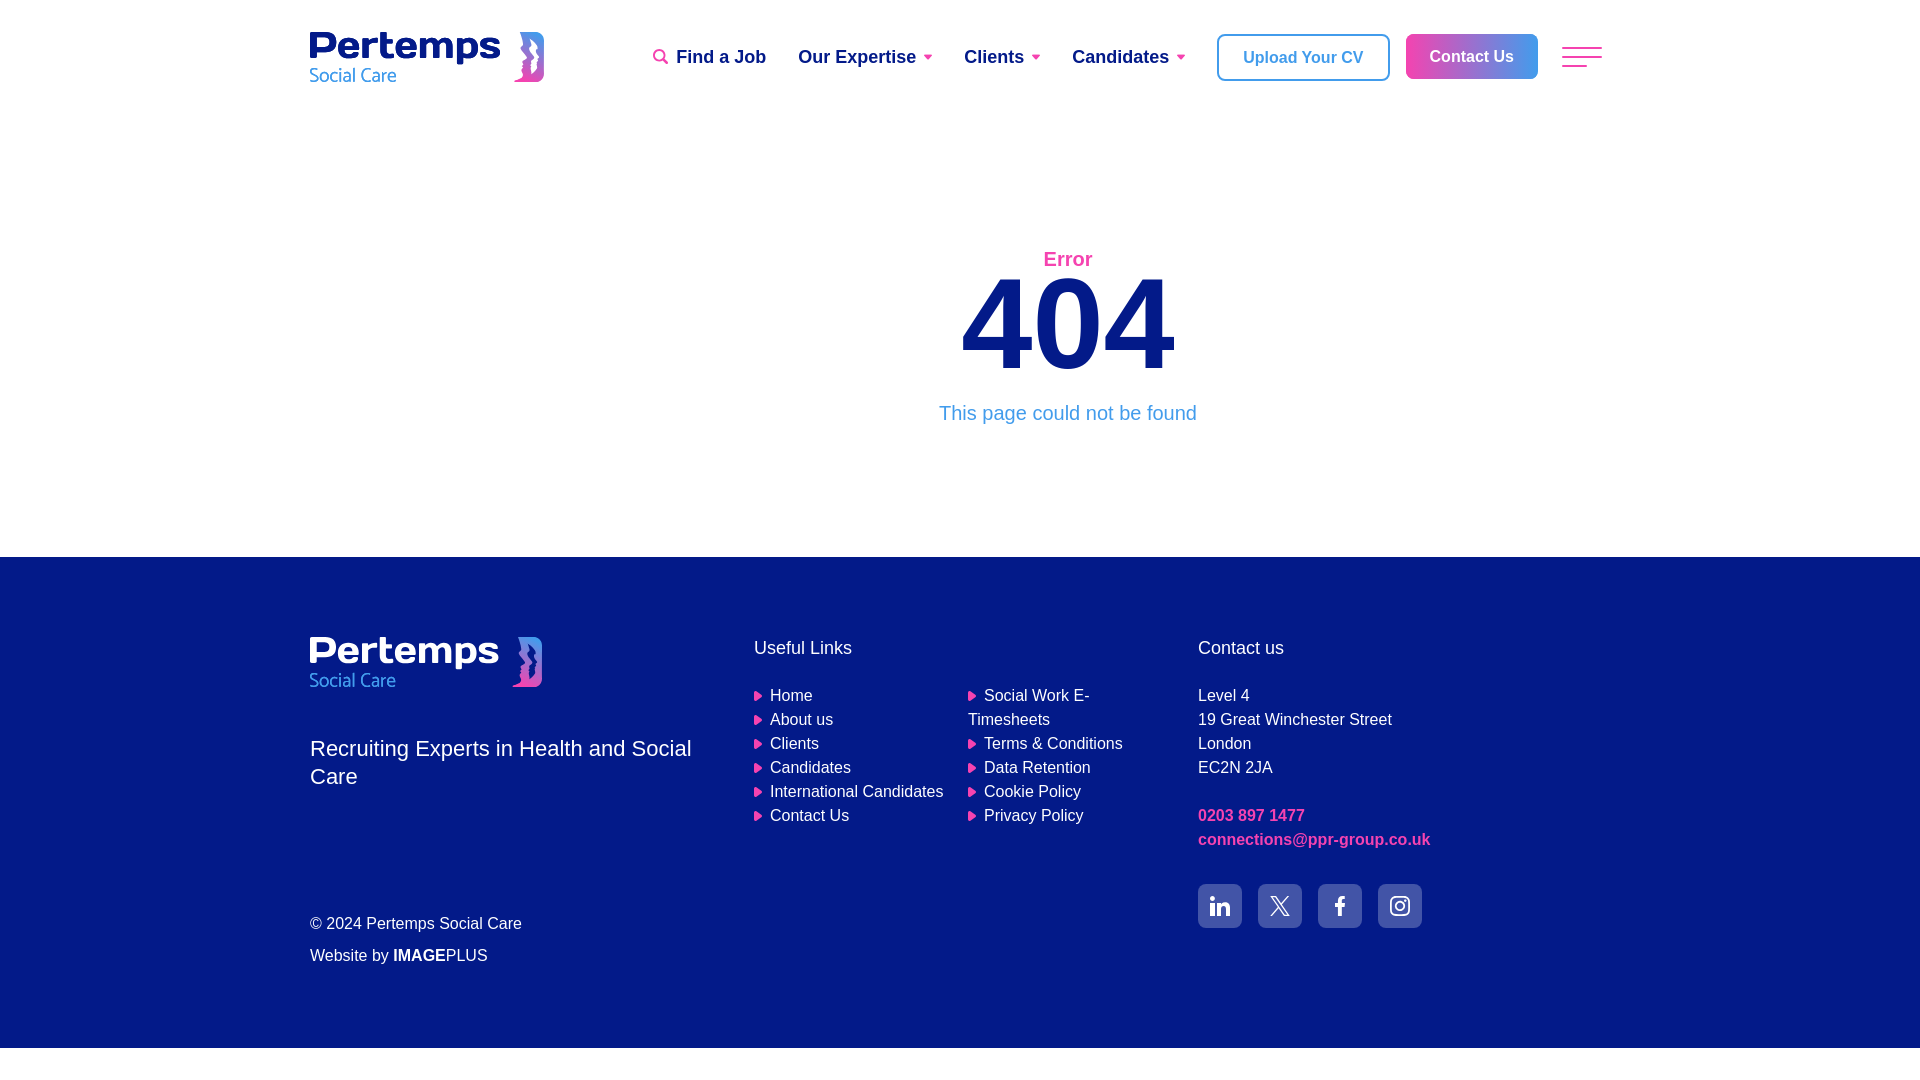  Describe the element at coordinates (1220, 906) in the screenshot. I see `Go to Pertemps Social Care's ` at that location.